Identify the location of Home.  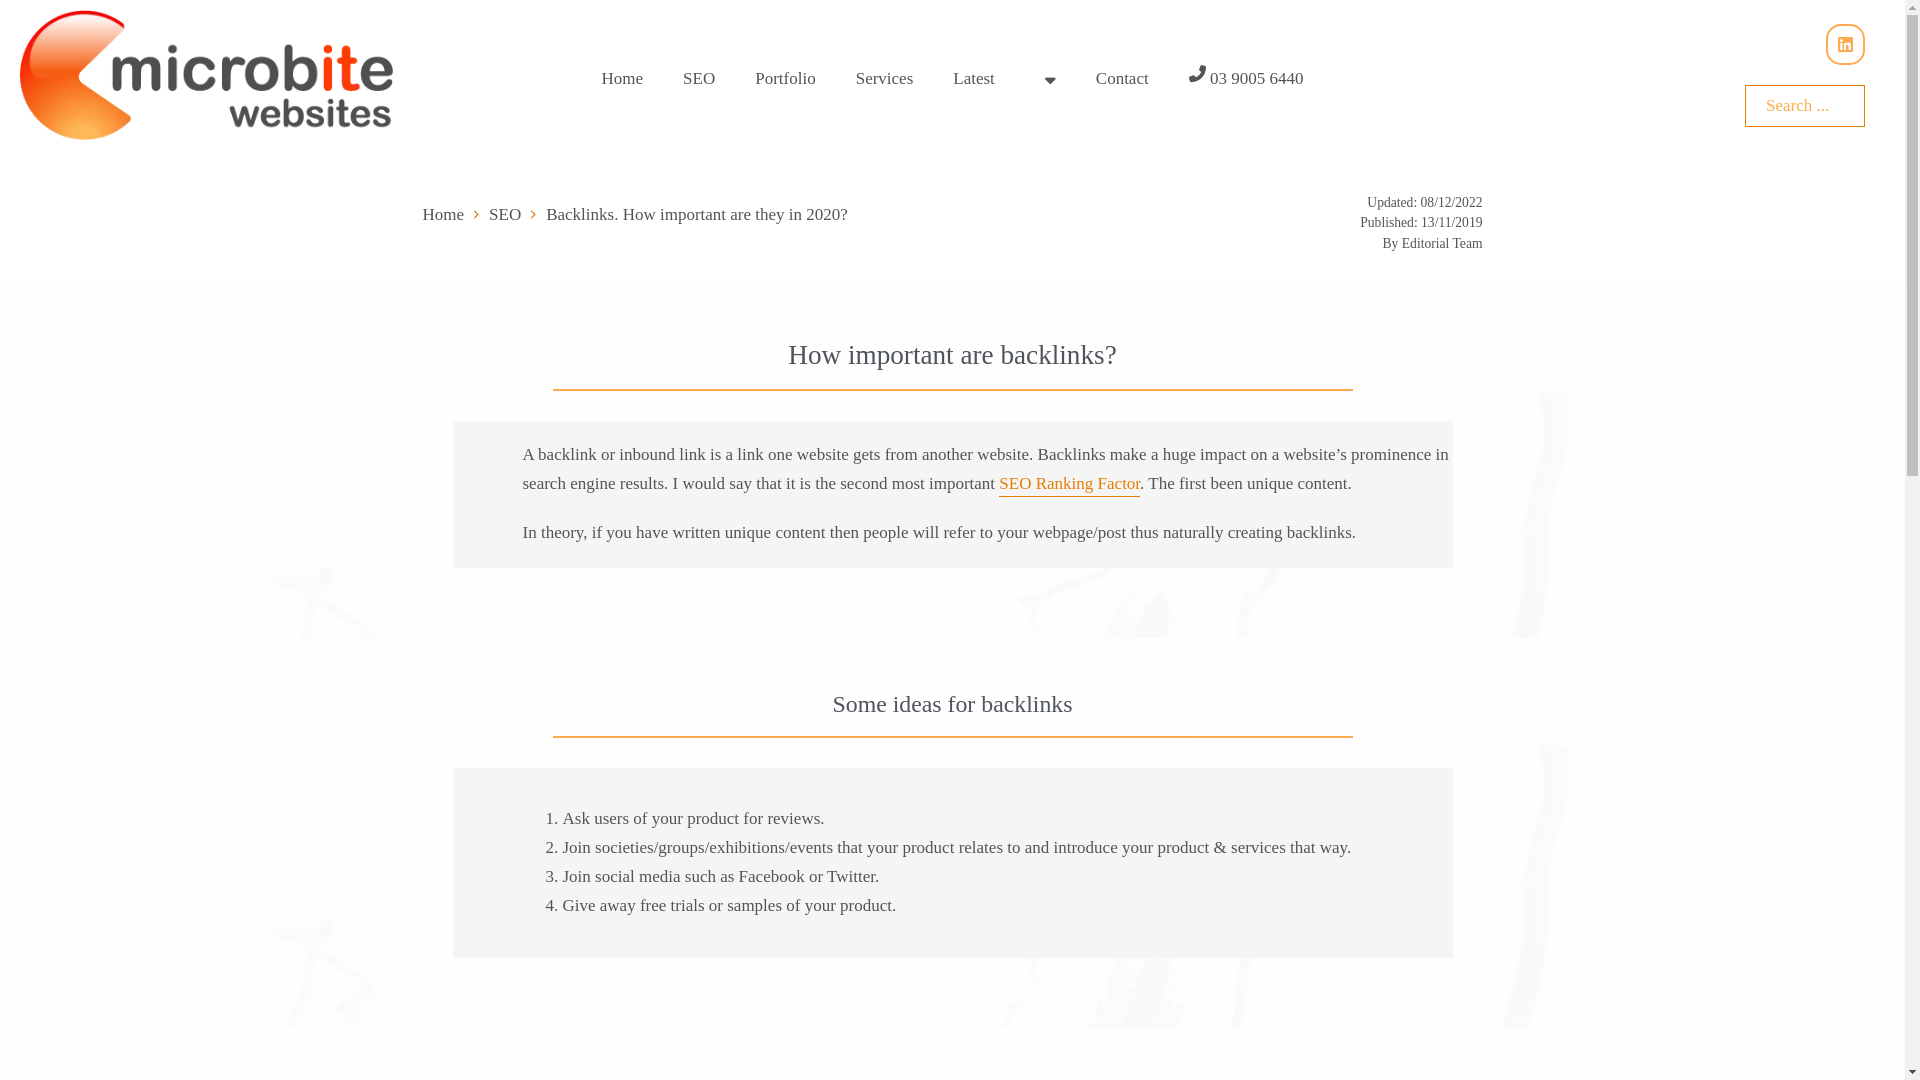
(623, 80).